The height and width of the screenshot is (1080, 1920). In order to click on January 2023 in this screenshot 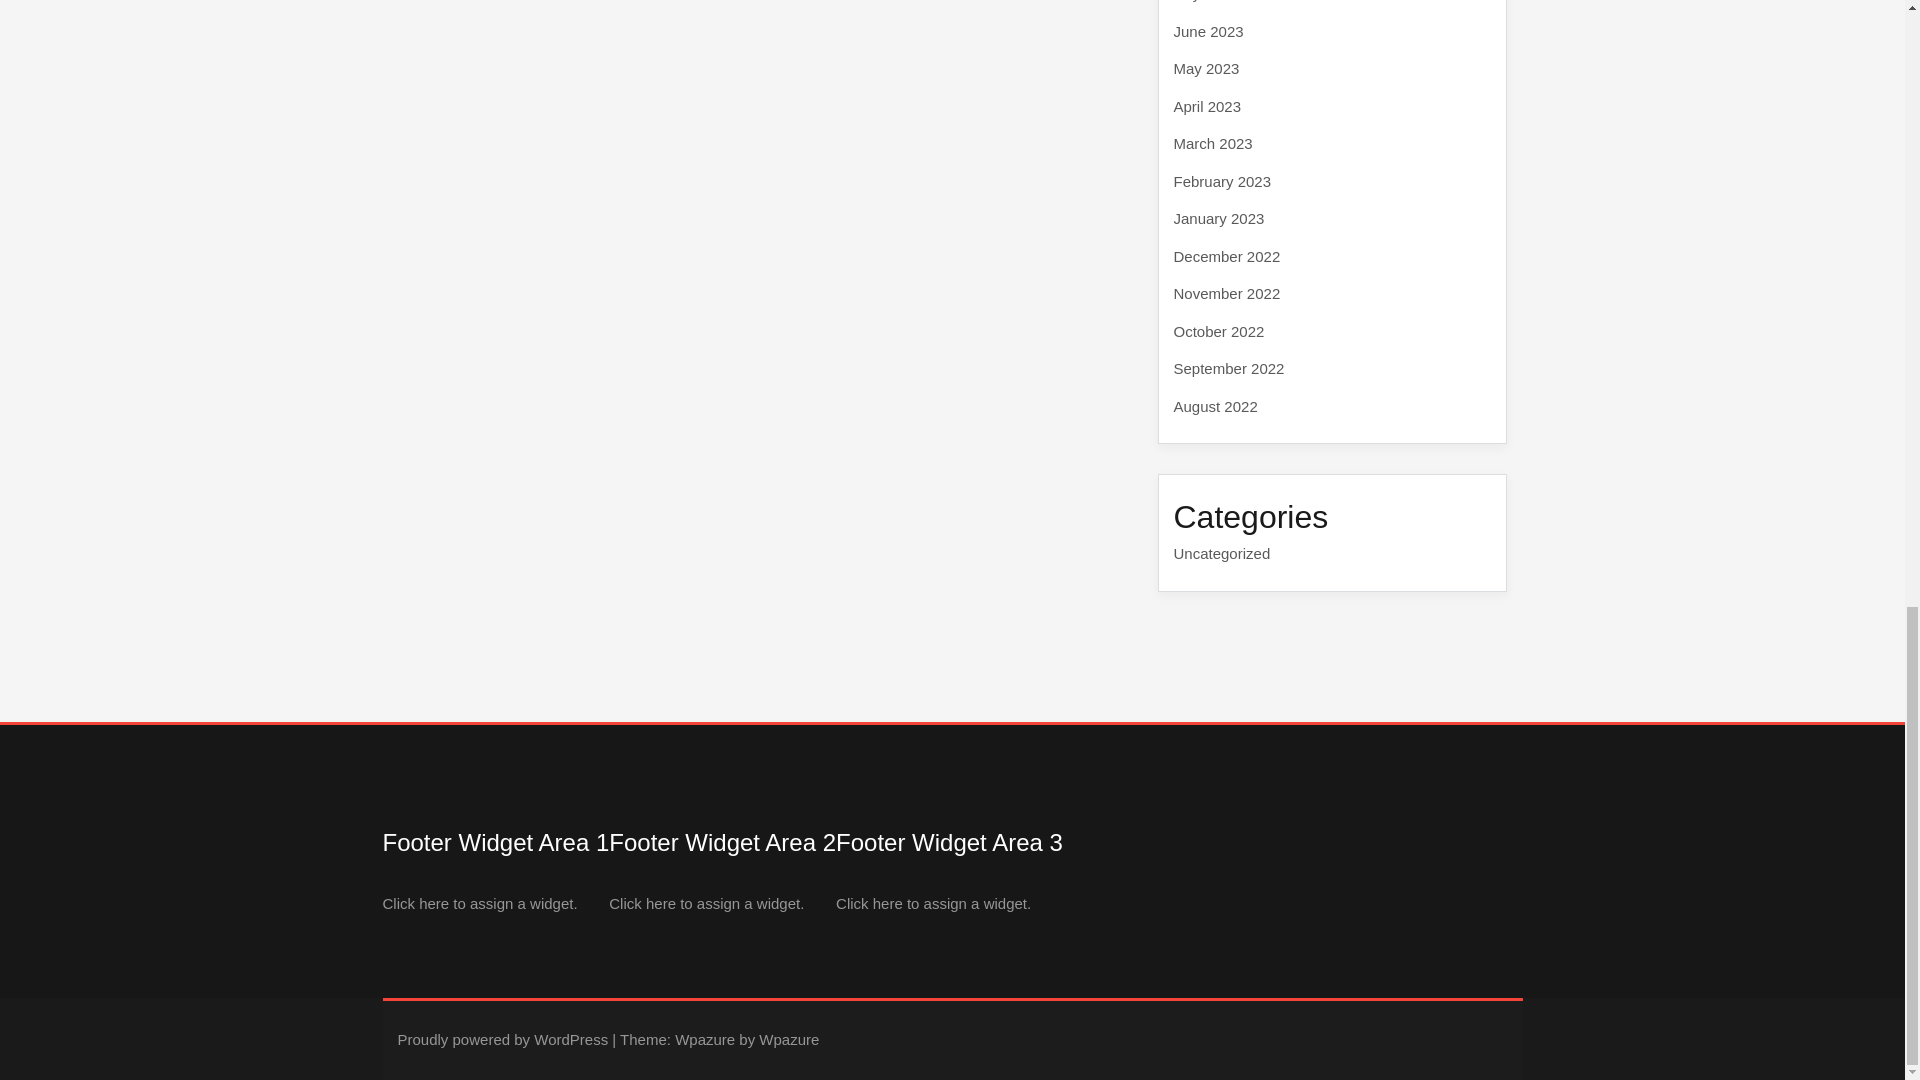, I will do `click(1219, 218)`.